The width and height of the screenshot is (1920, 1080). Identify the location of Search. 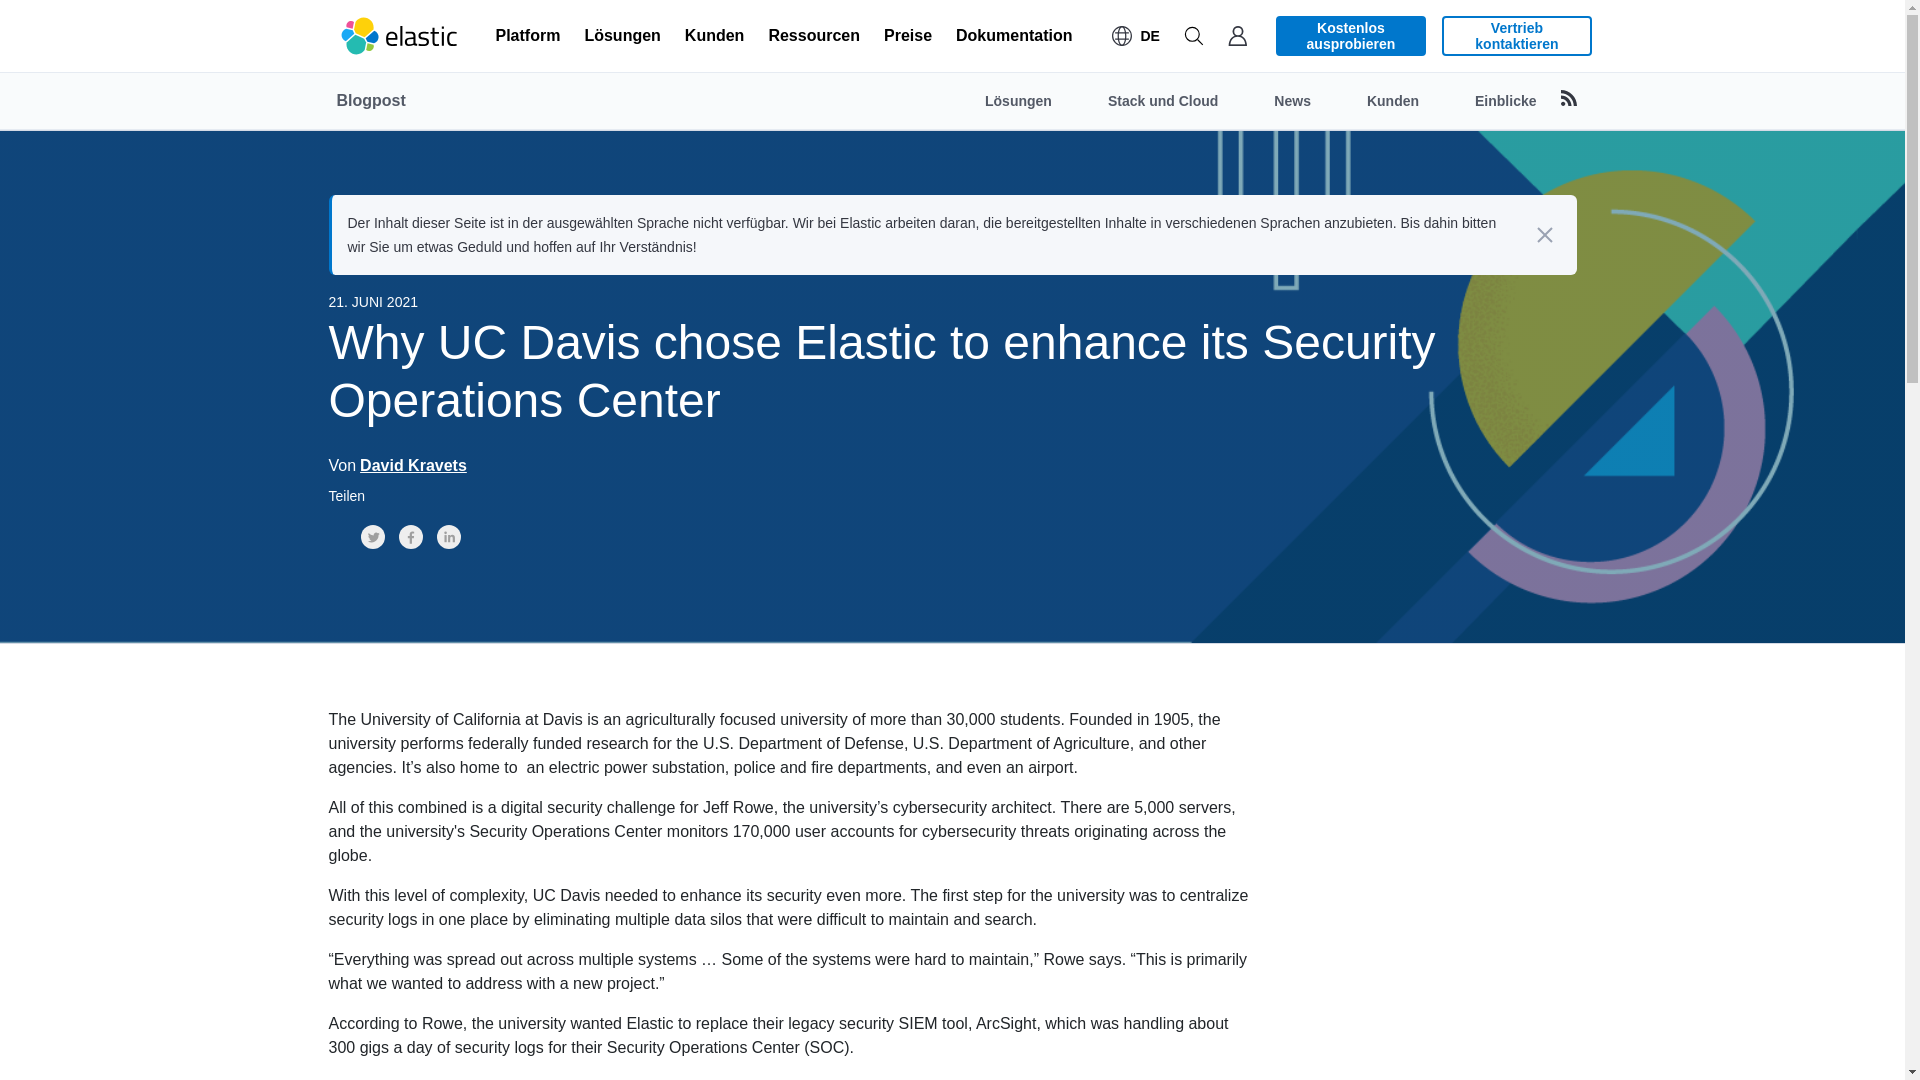
(1193, 36).